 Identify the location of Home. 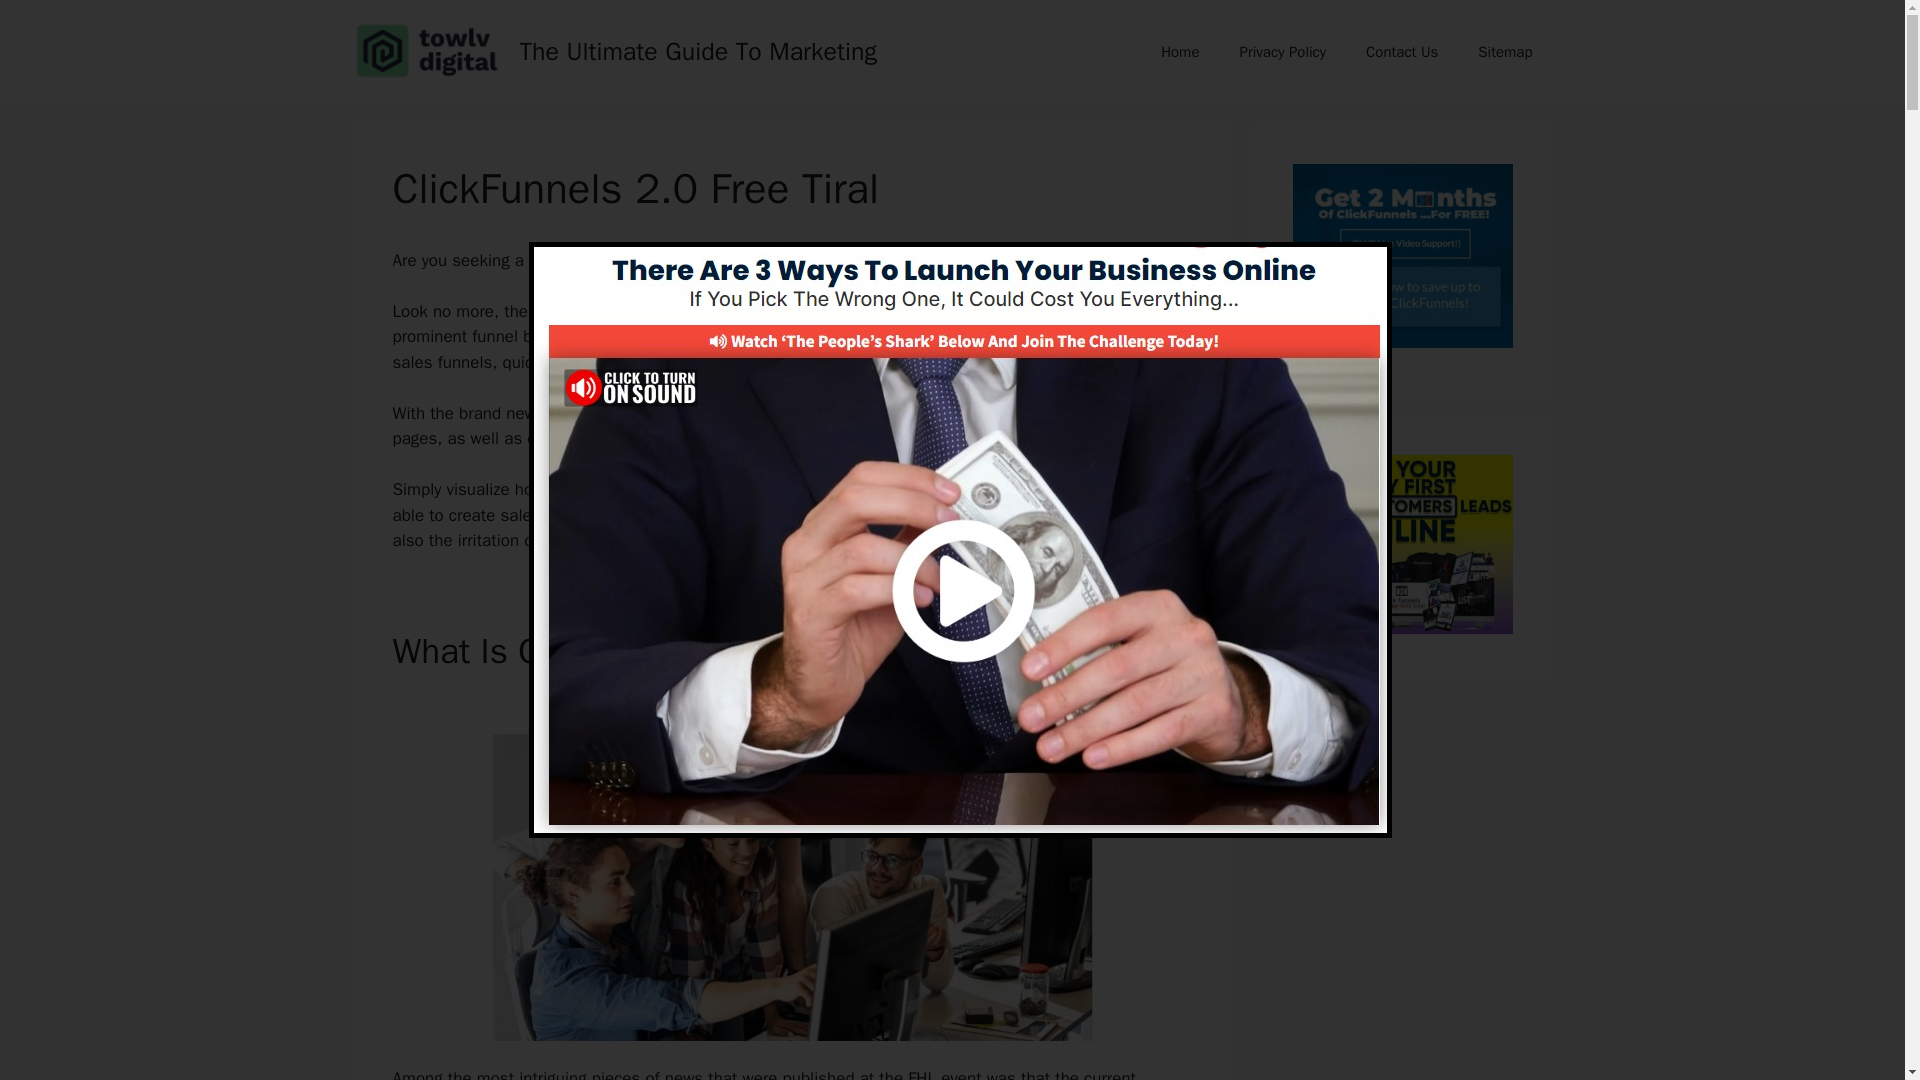
(1180, 52).